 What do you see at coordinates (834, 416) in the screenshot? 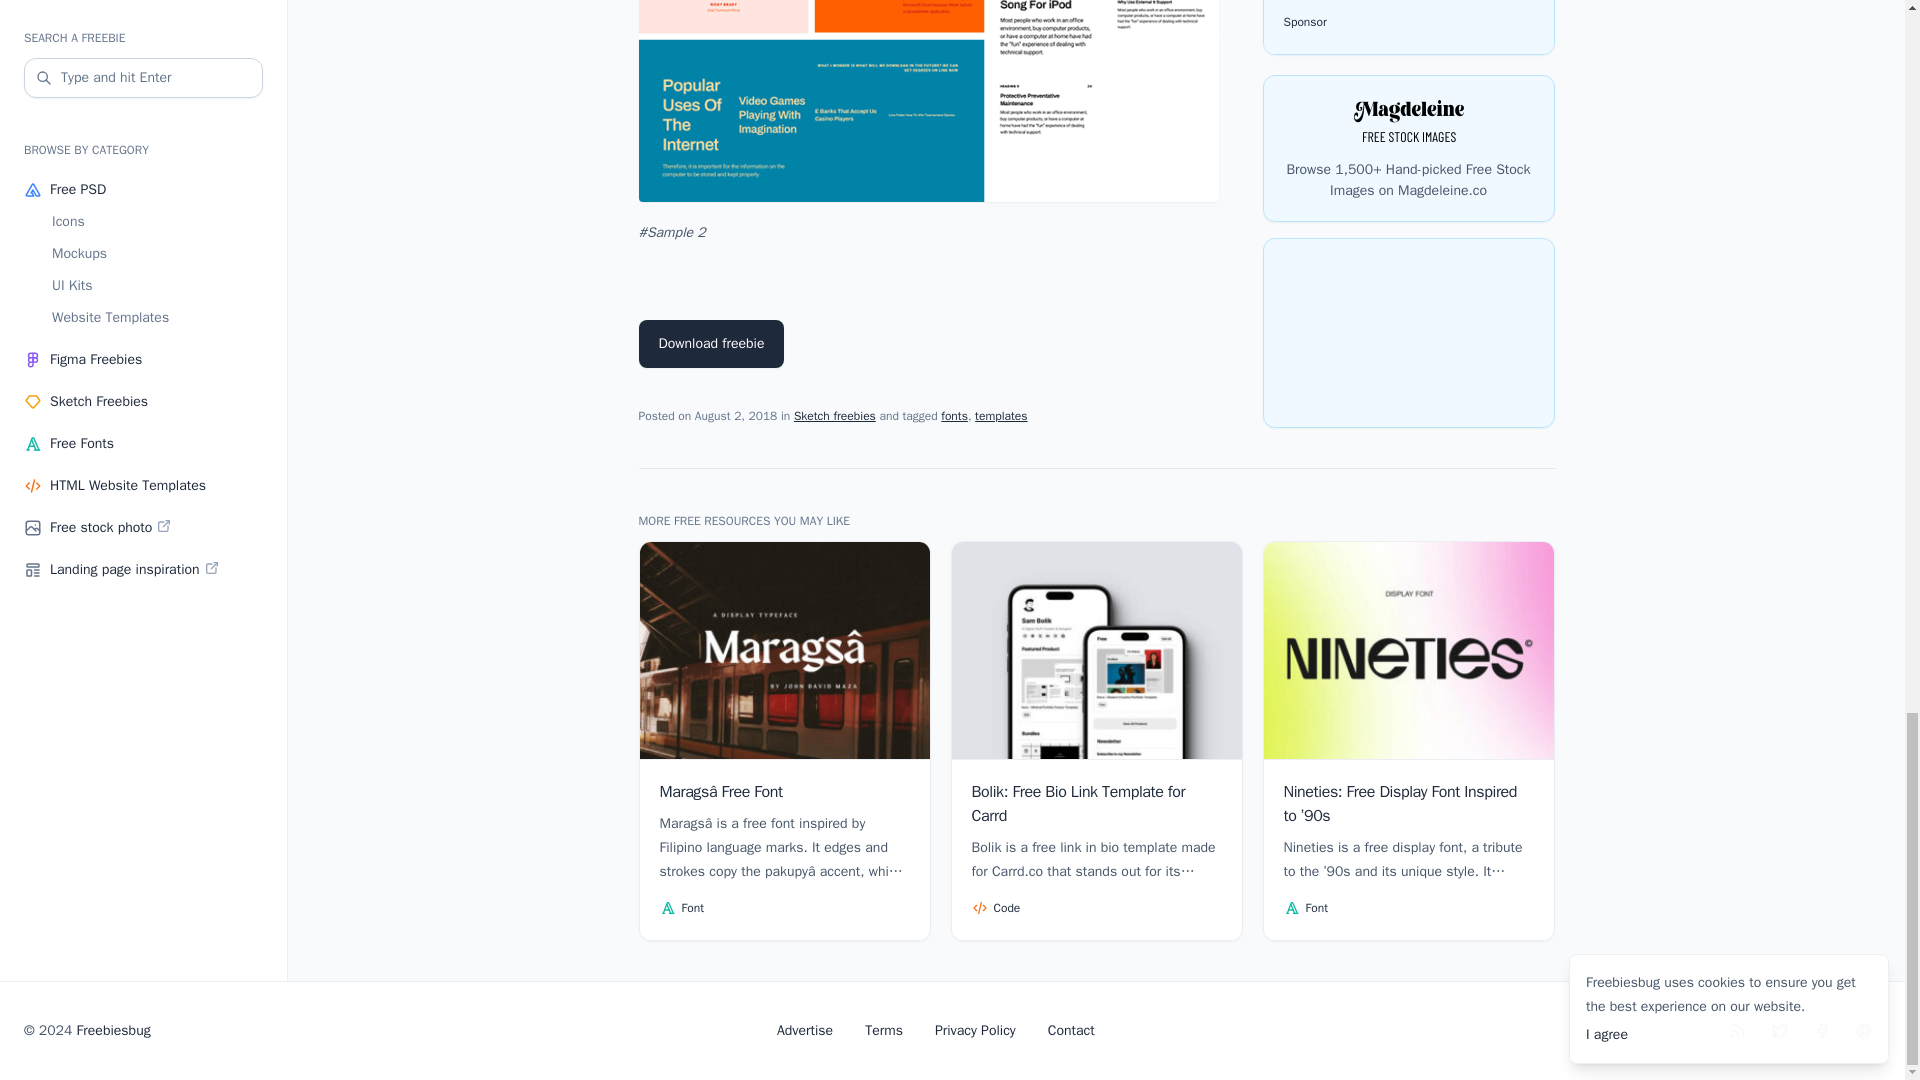
I see `Sketch freebies` at bounding box center [834, 416].